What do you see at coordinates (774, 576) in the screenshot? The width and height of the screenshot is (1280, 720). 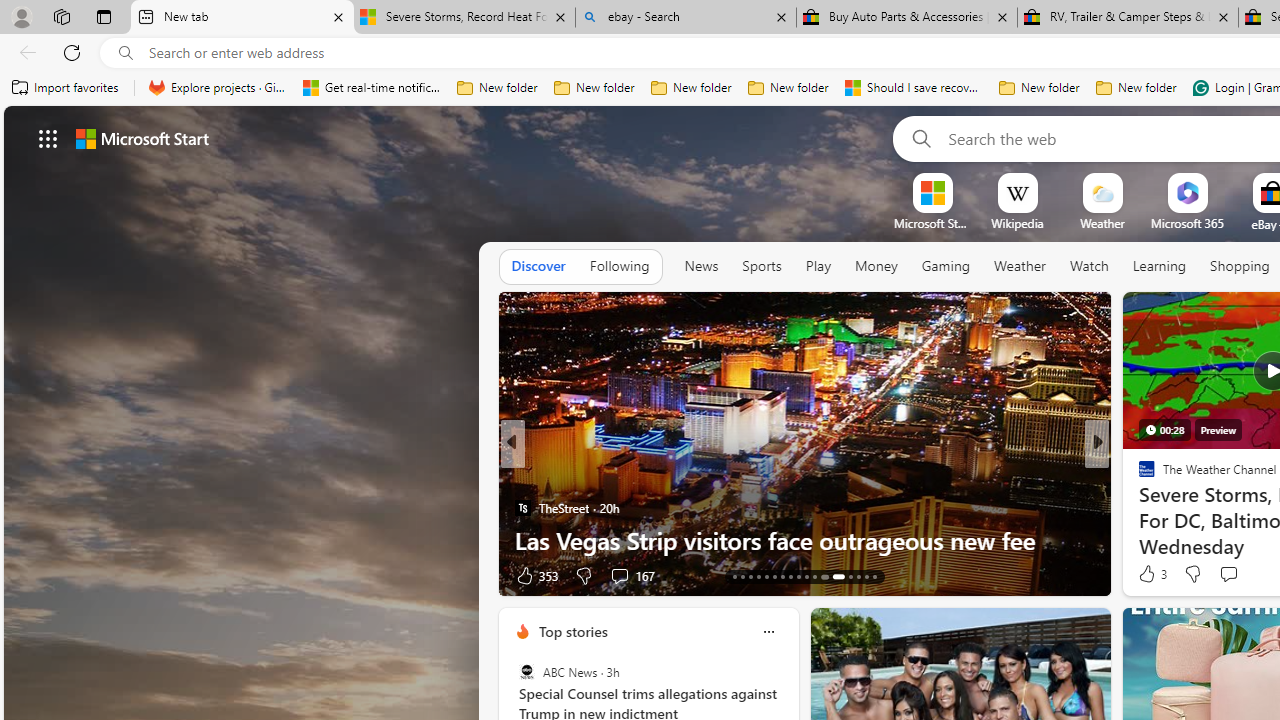 I see `AutomationID: tab-18` at bounding box center [774, 576].